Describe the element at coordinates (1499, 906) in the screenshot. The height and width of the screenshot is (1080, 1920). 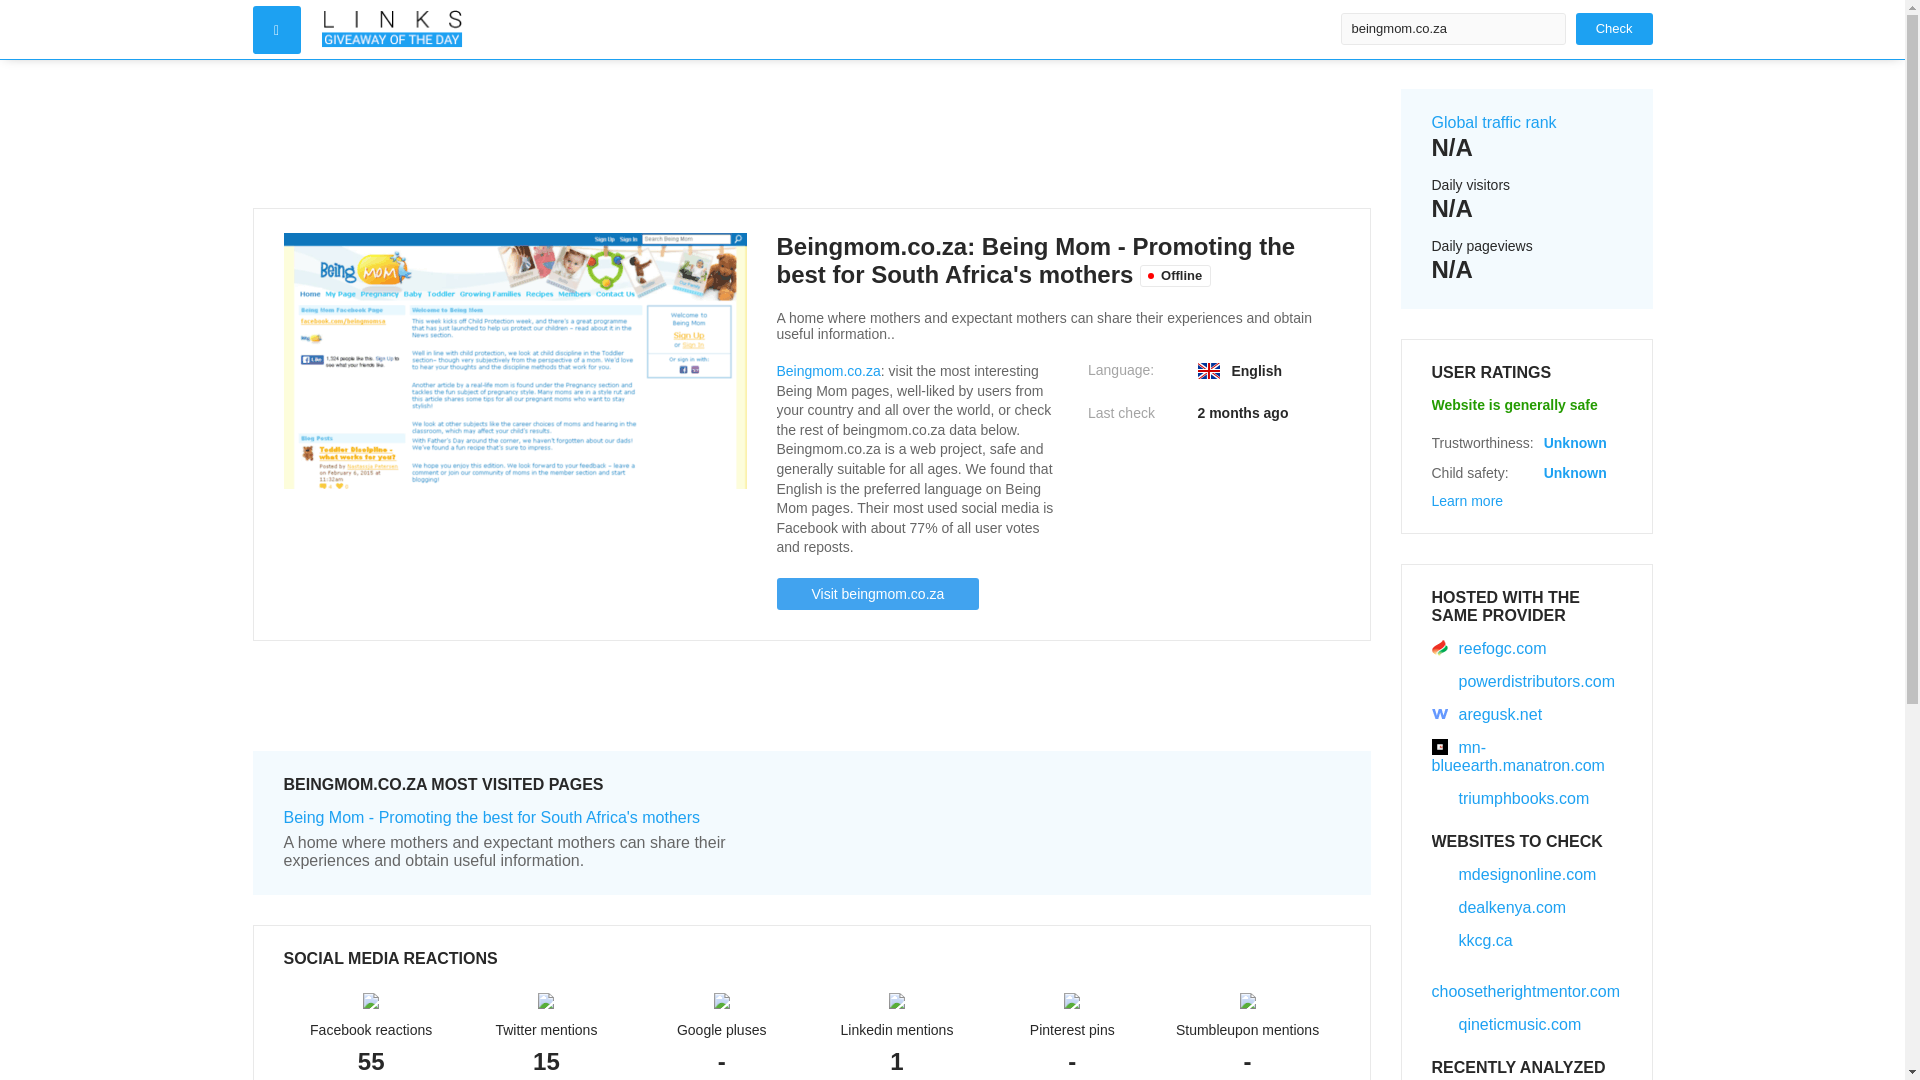
I see `dealkenya.com` at that location.